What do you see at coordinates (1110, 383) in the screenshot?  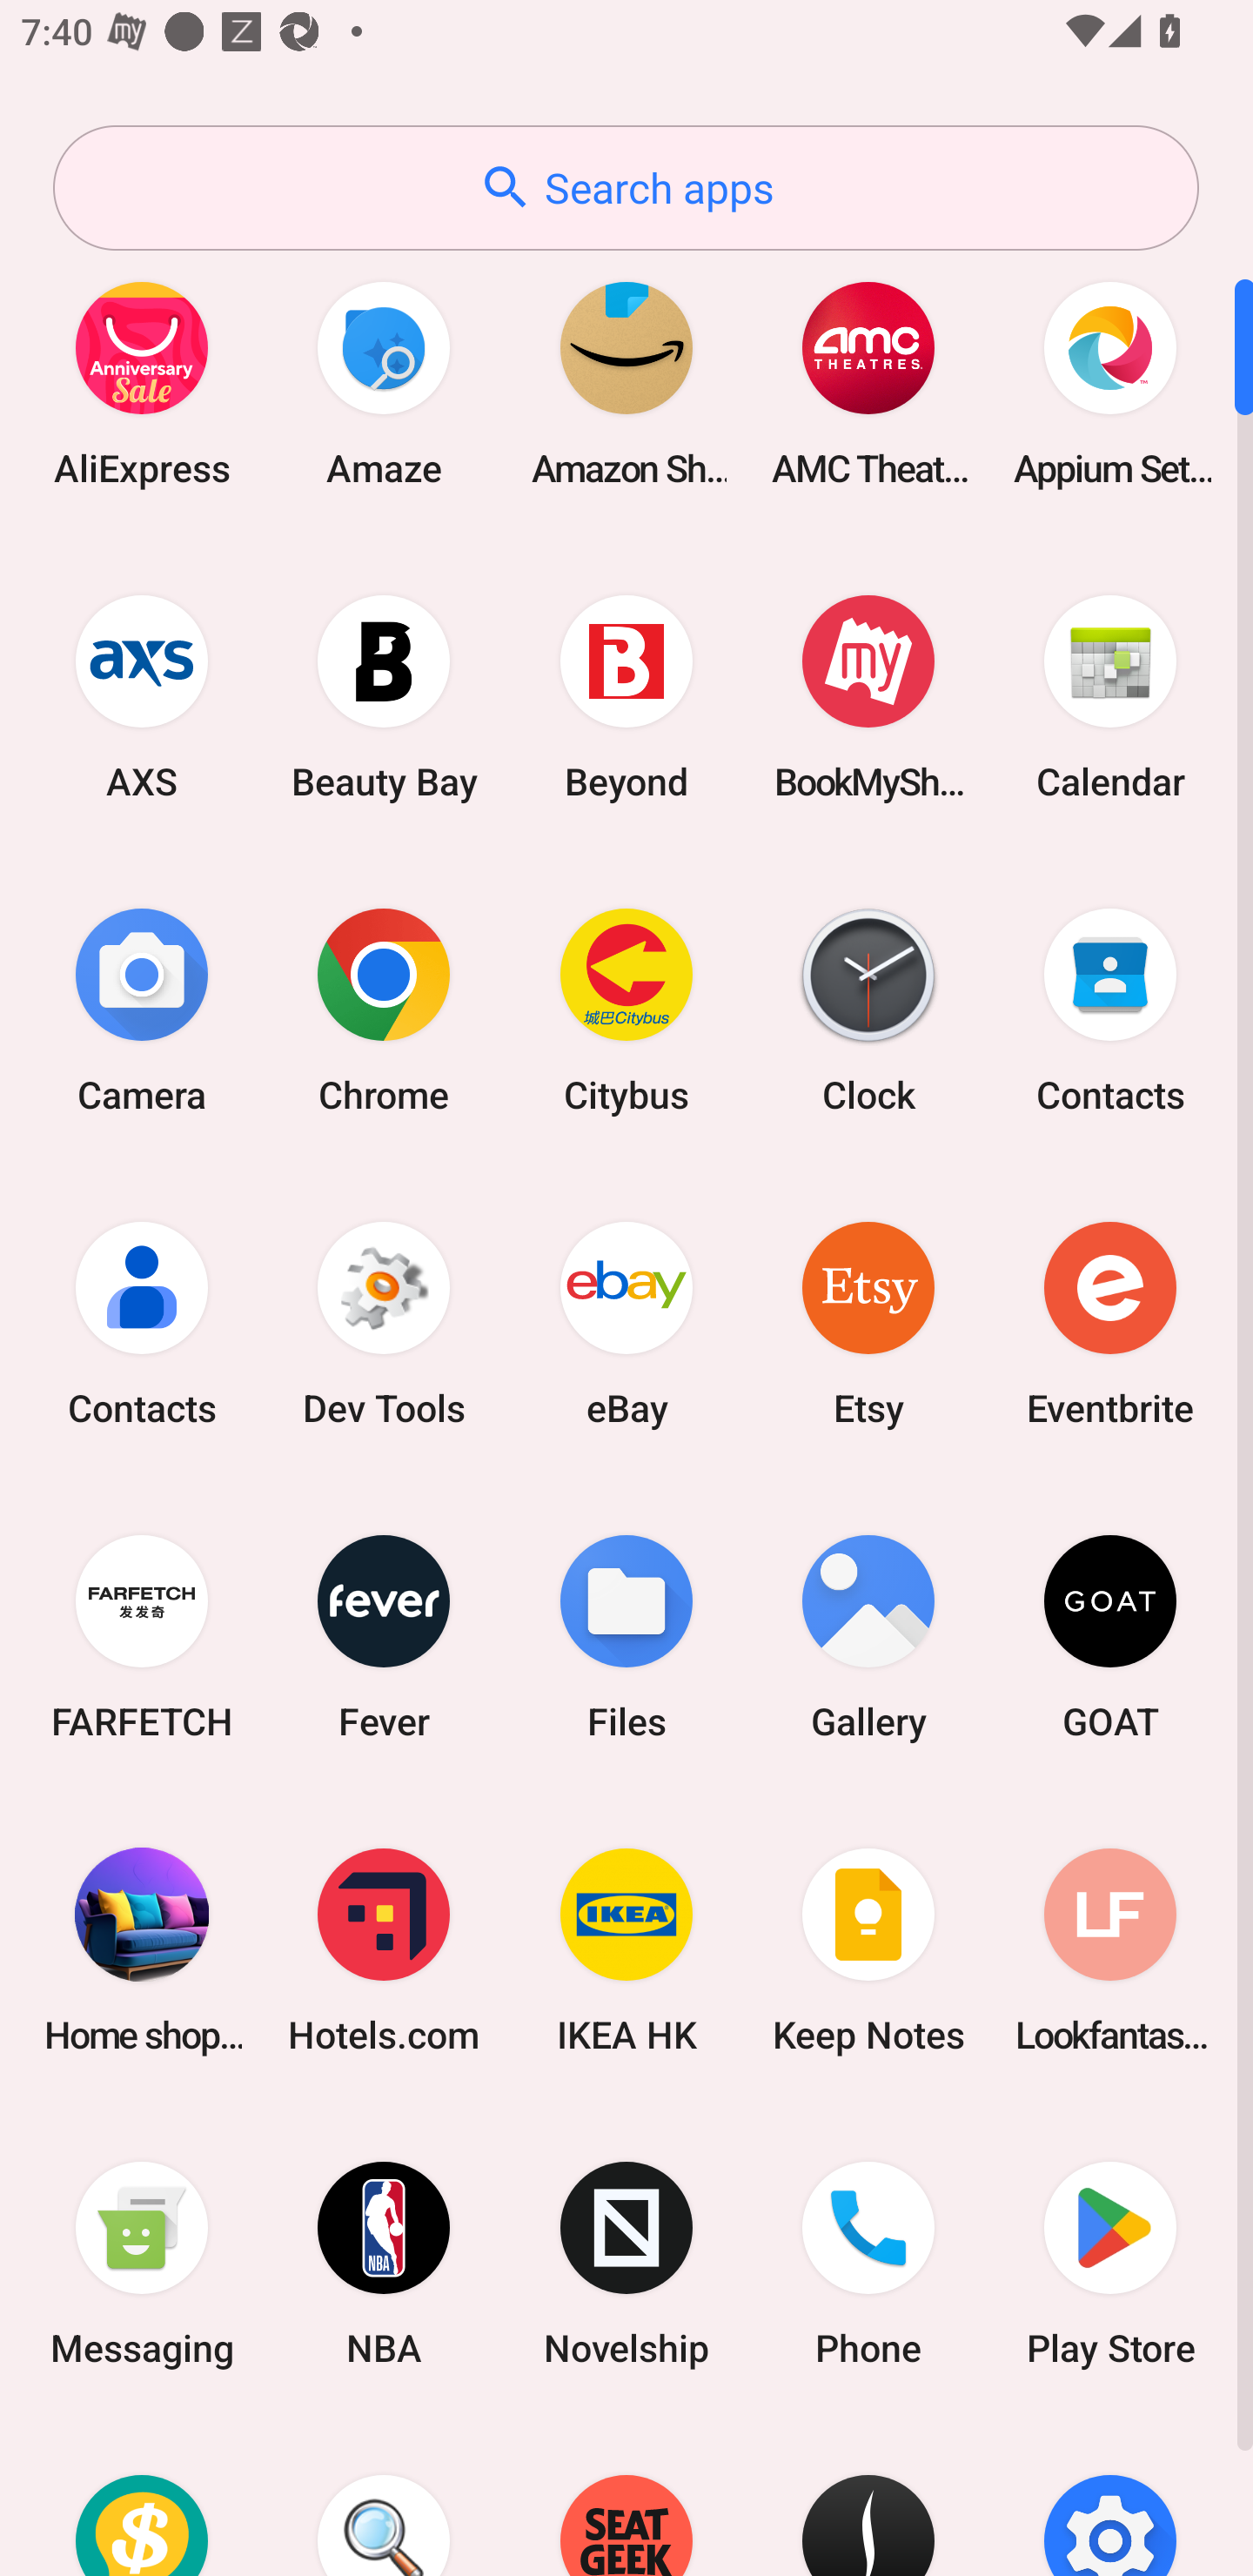 I see `Appium Settings` at bounding box center [1110, 383].